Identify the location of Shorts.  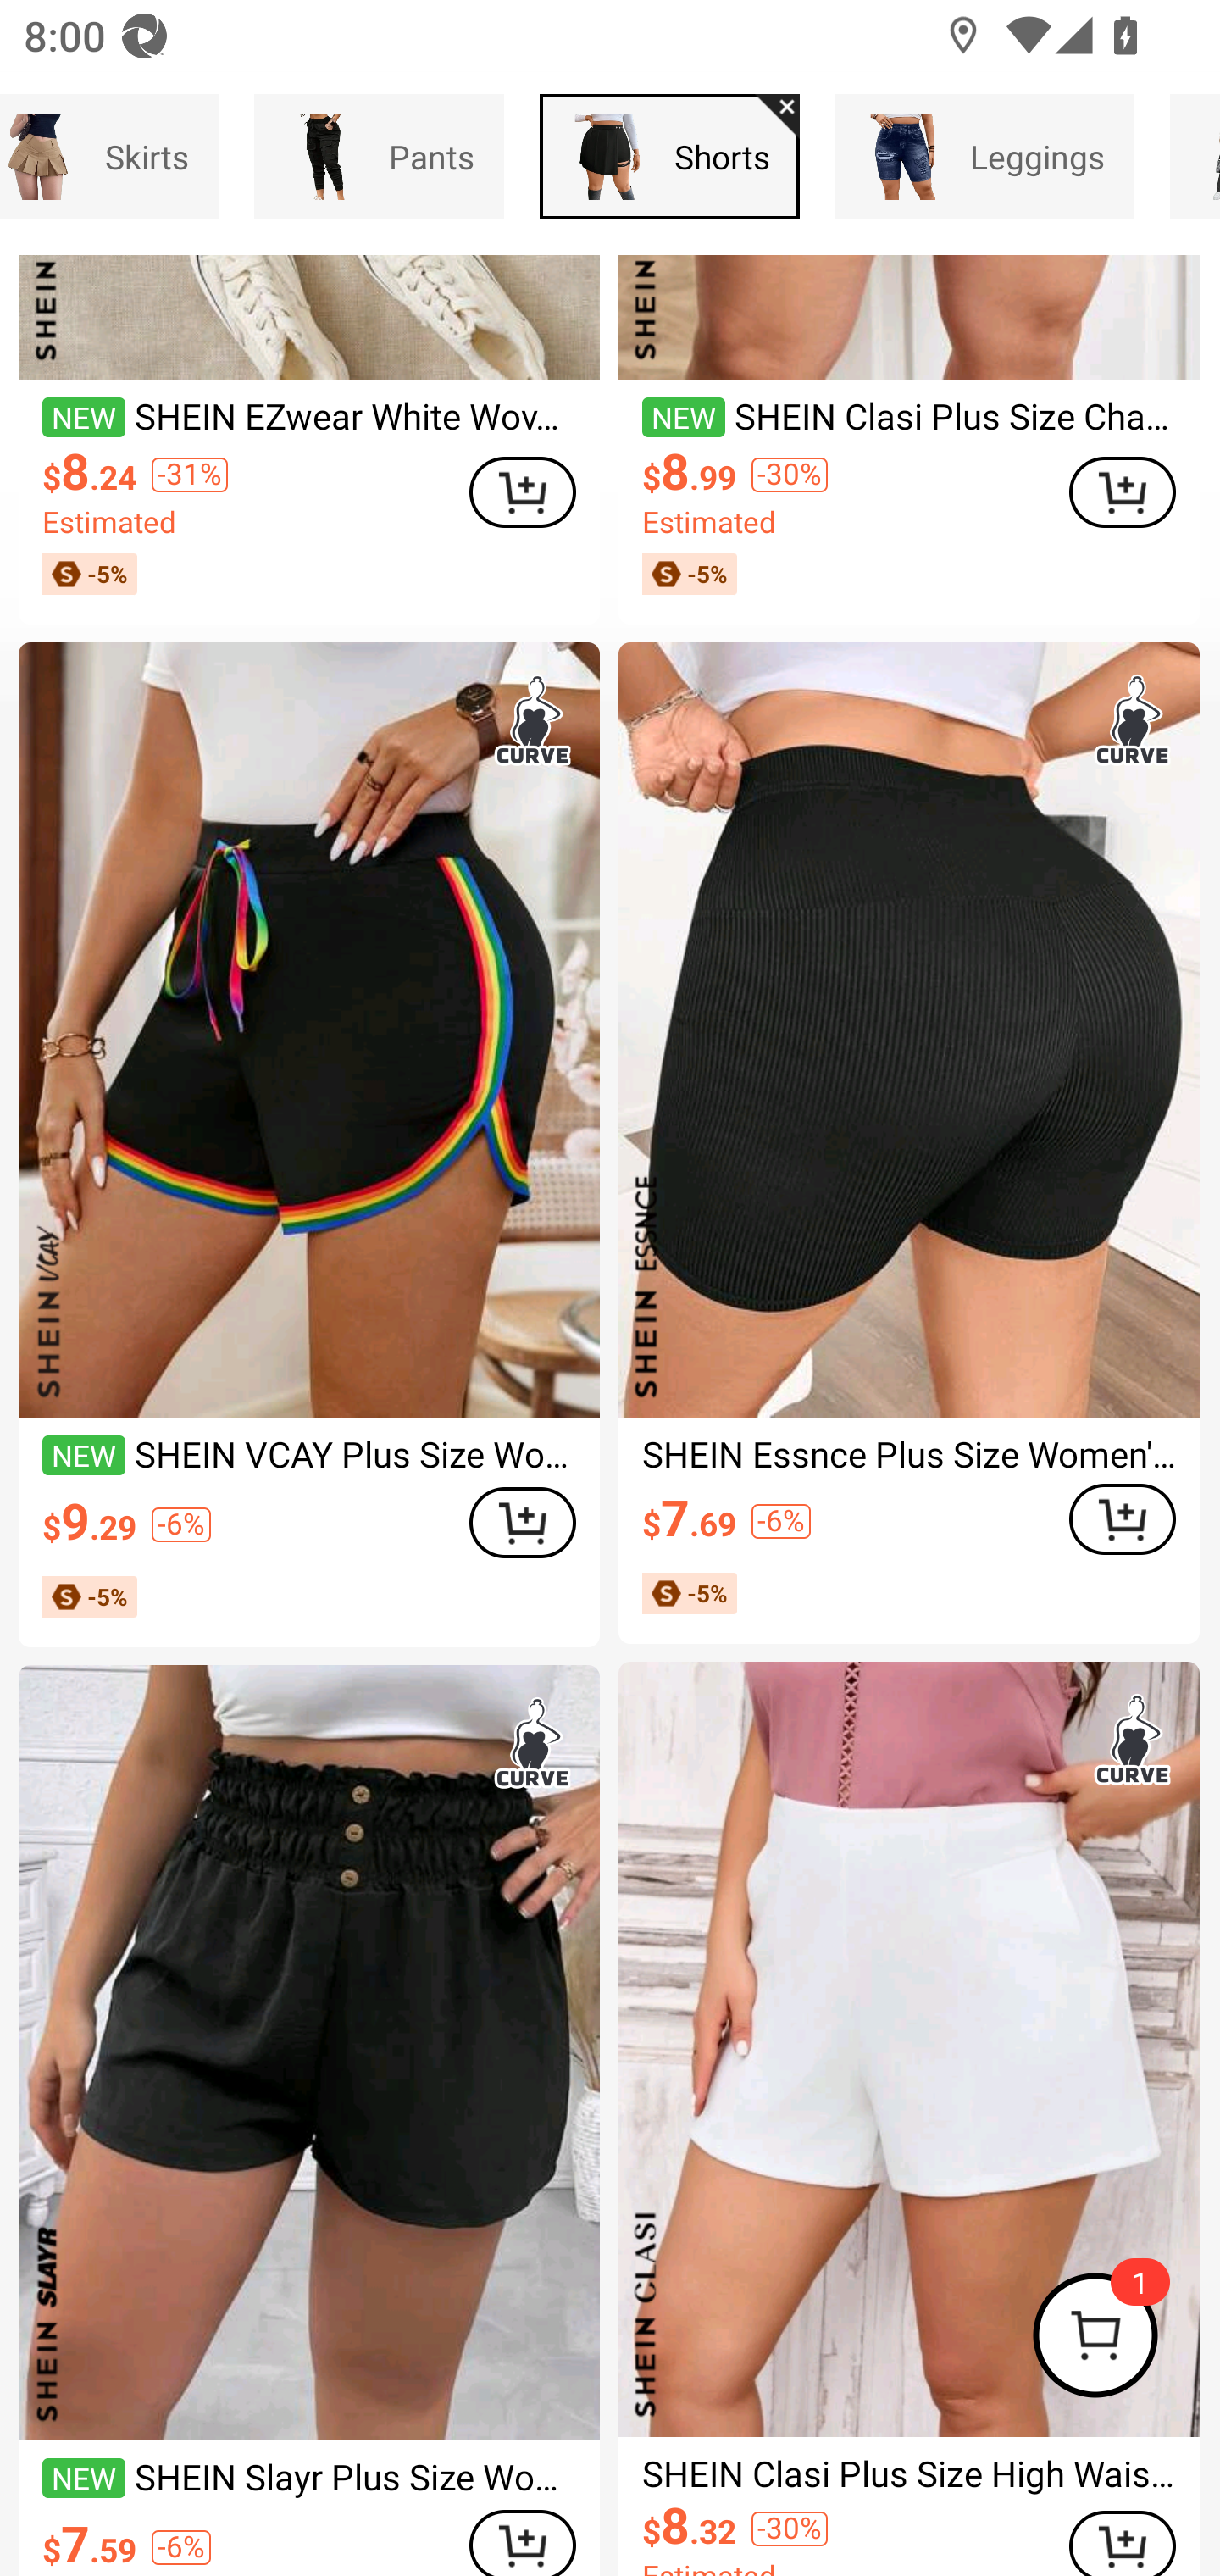
(669, 157).